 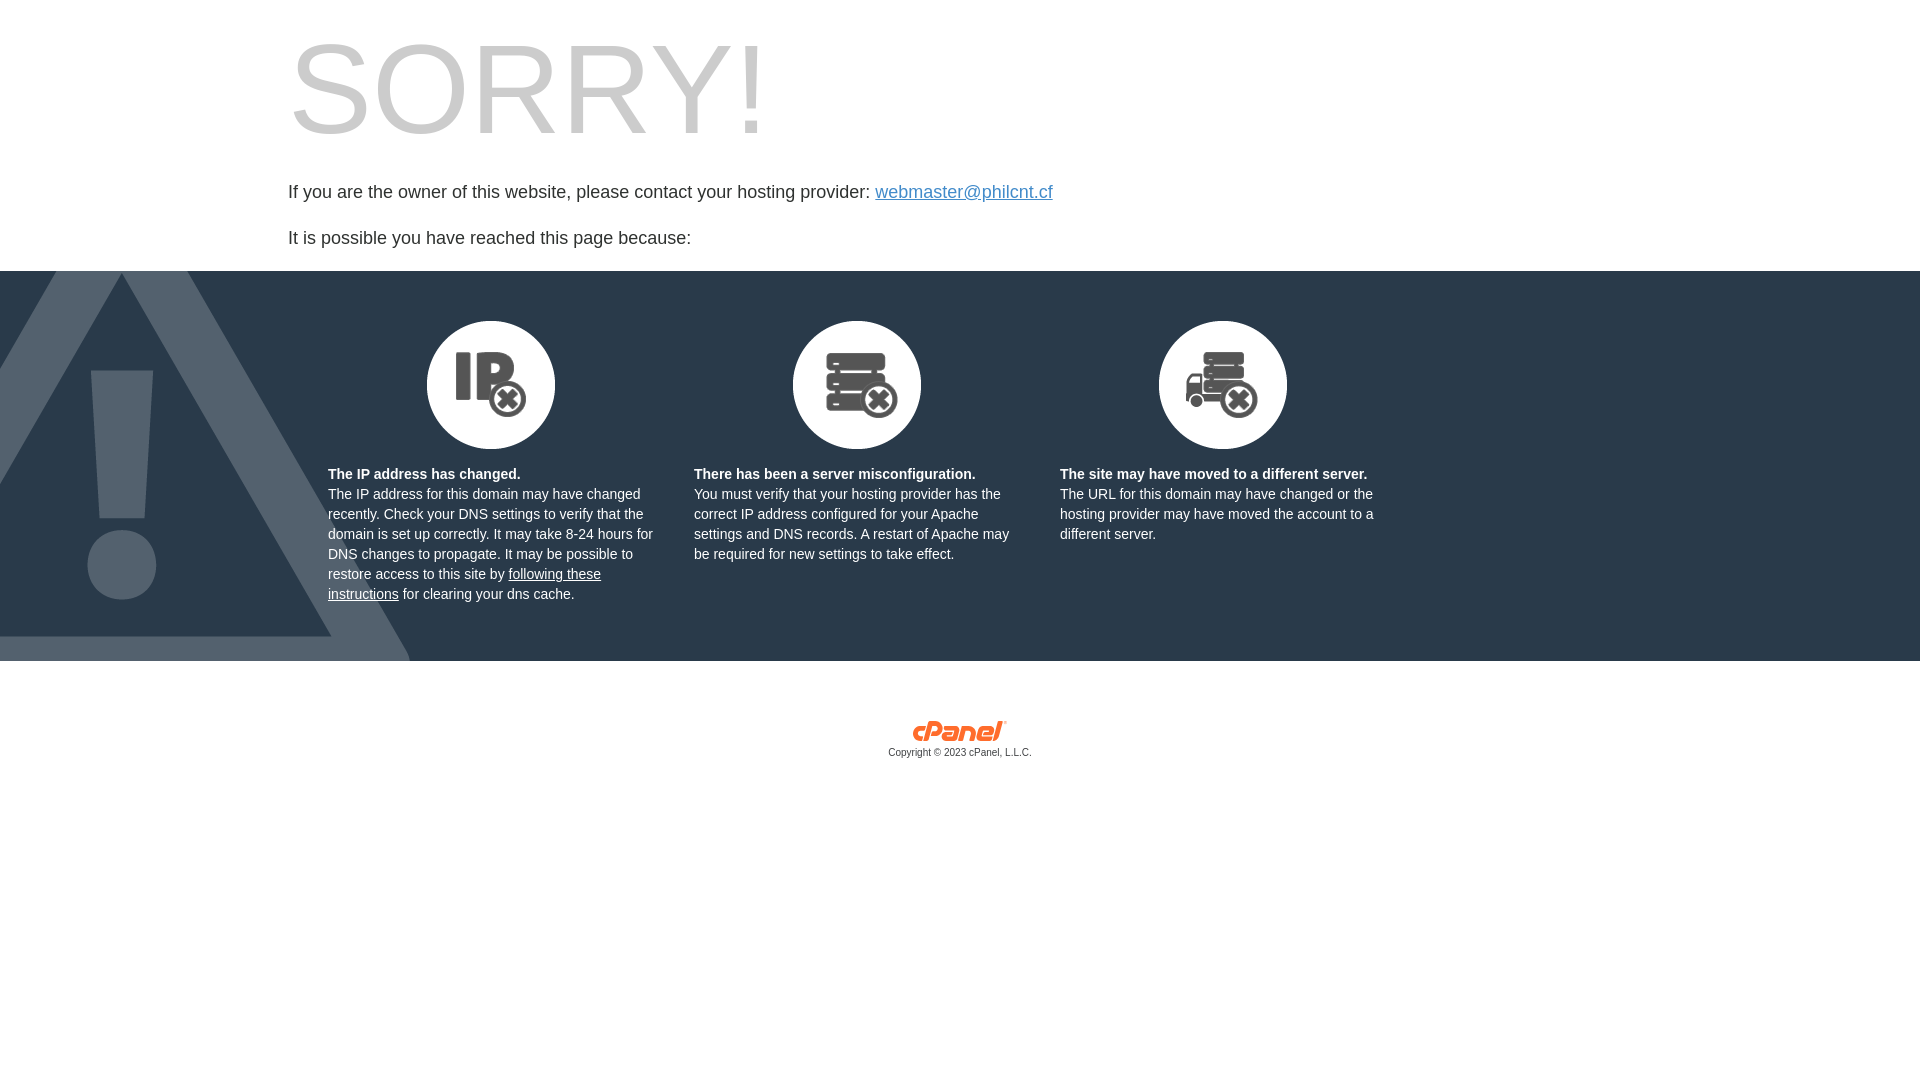 What do you see at coordinates (964, 192) in the screenshot?
I see `webmaster@philcnt.cf` at bounding box center [964, 192].